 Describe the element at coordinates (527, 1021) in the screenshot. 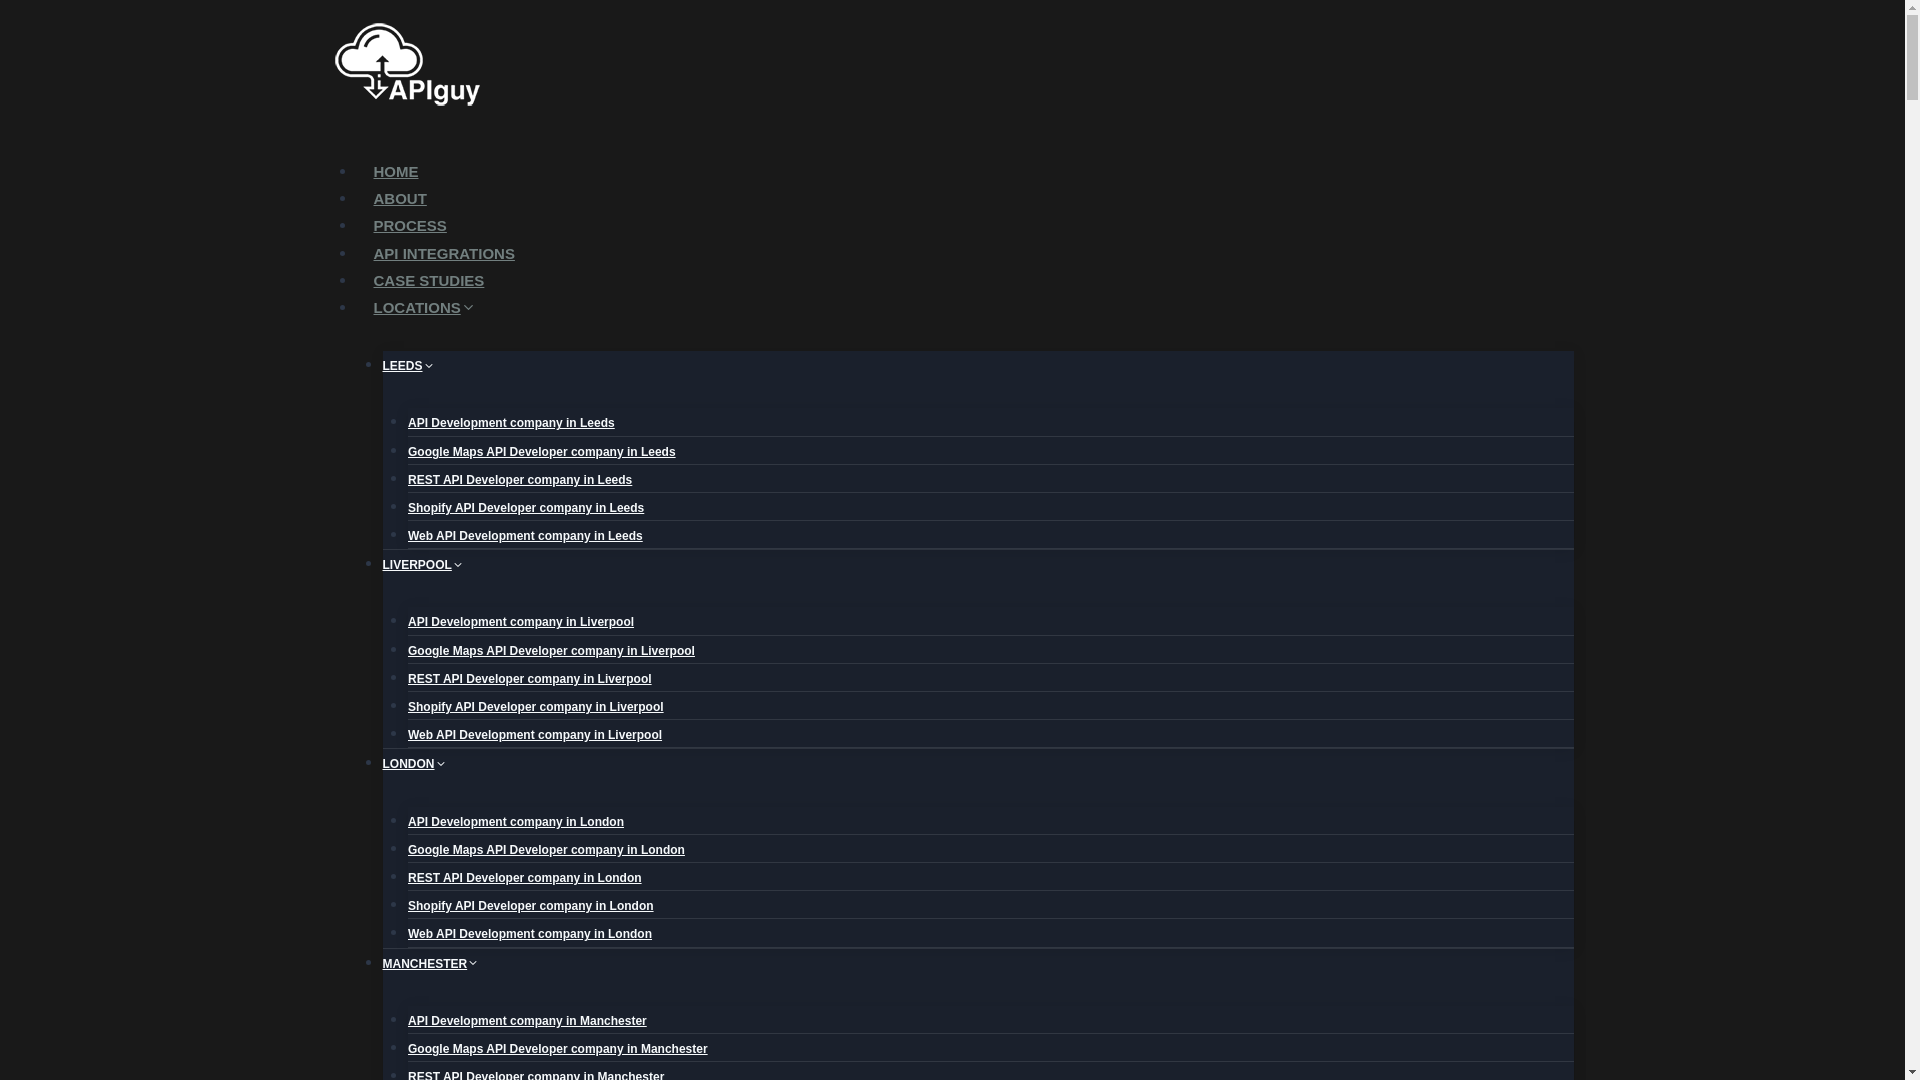

I see `API Development company in Manchester` at that location.